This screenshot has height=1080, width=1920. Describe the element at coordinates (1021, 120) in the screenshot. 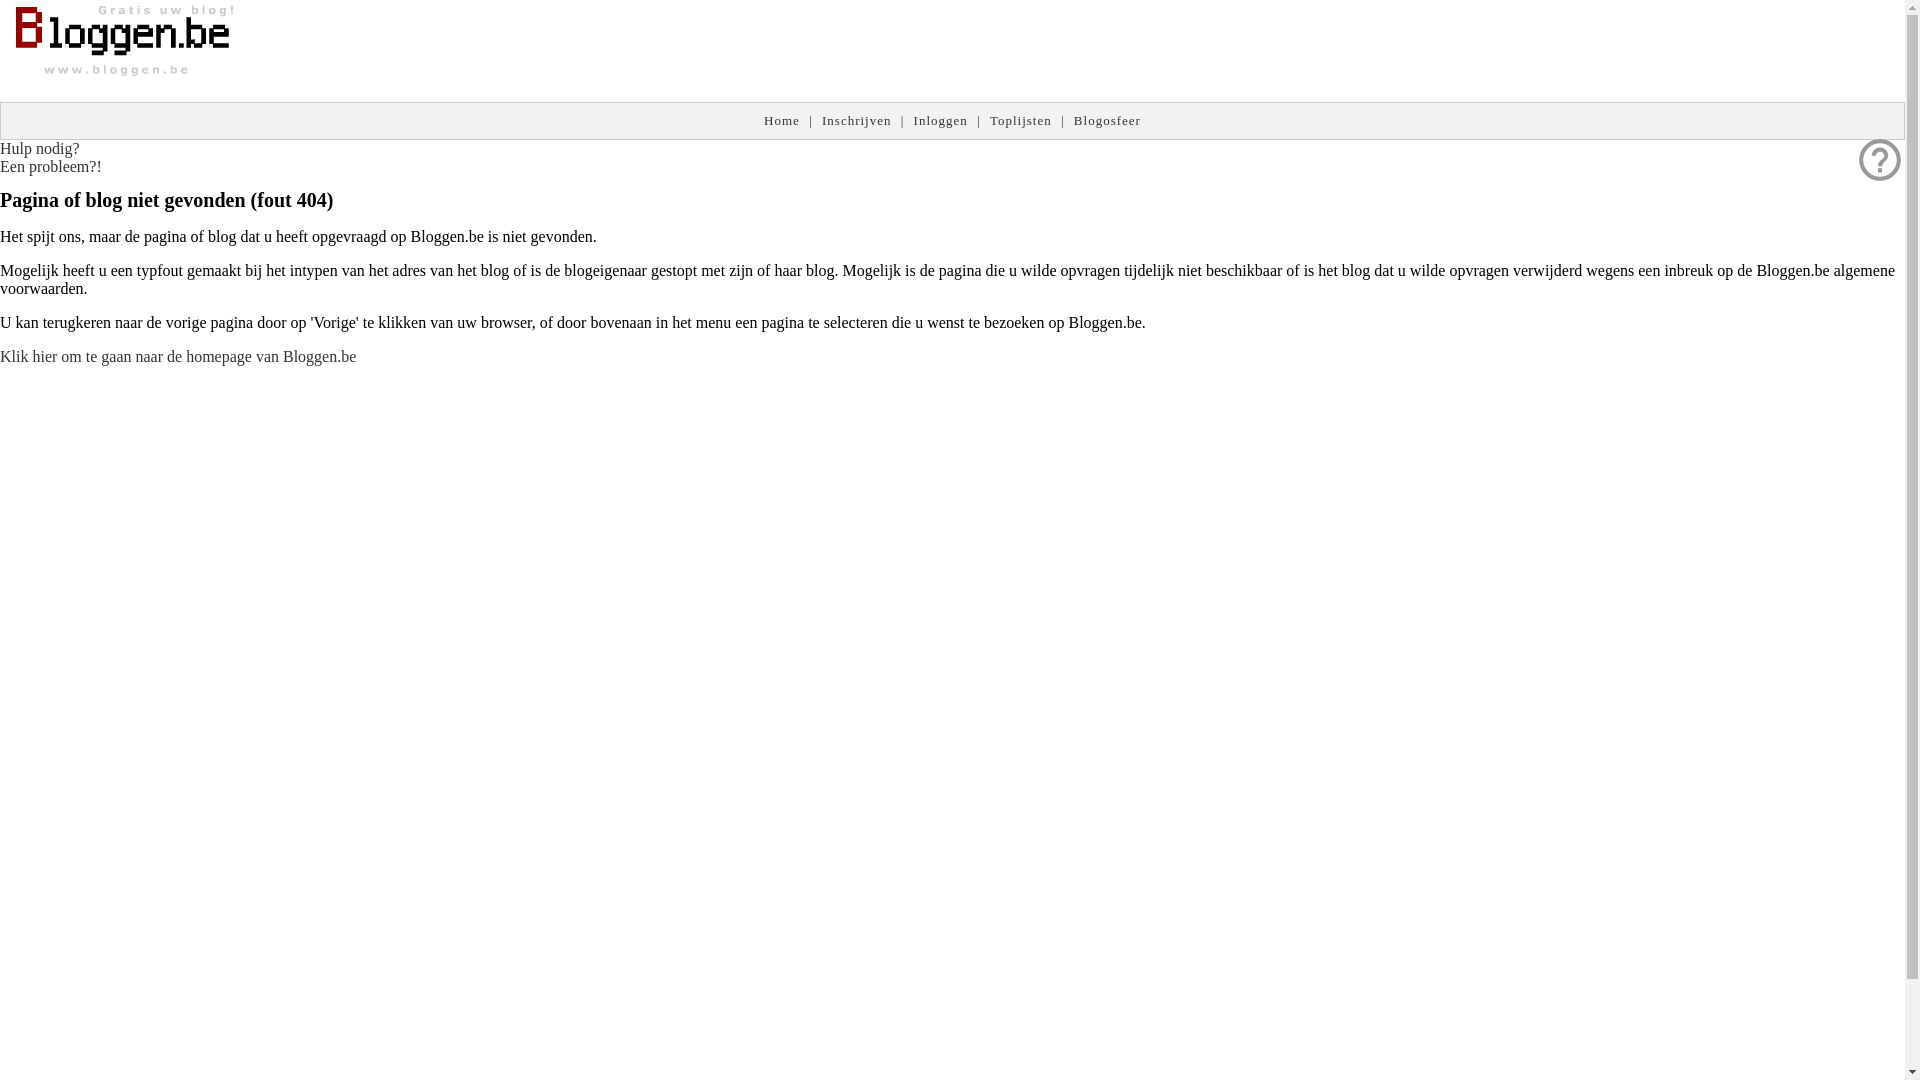

I see `Toplijsten` at that location.